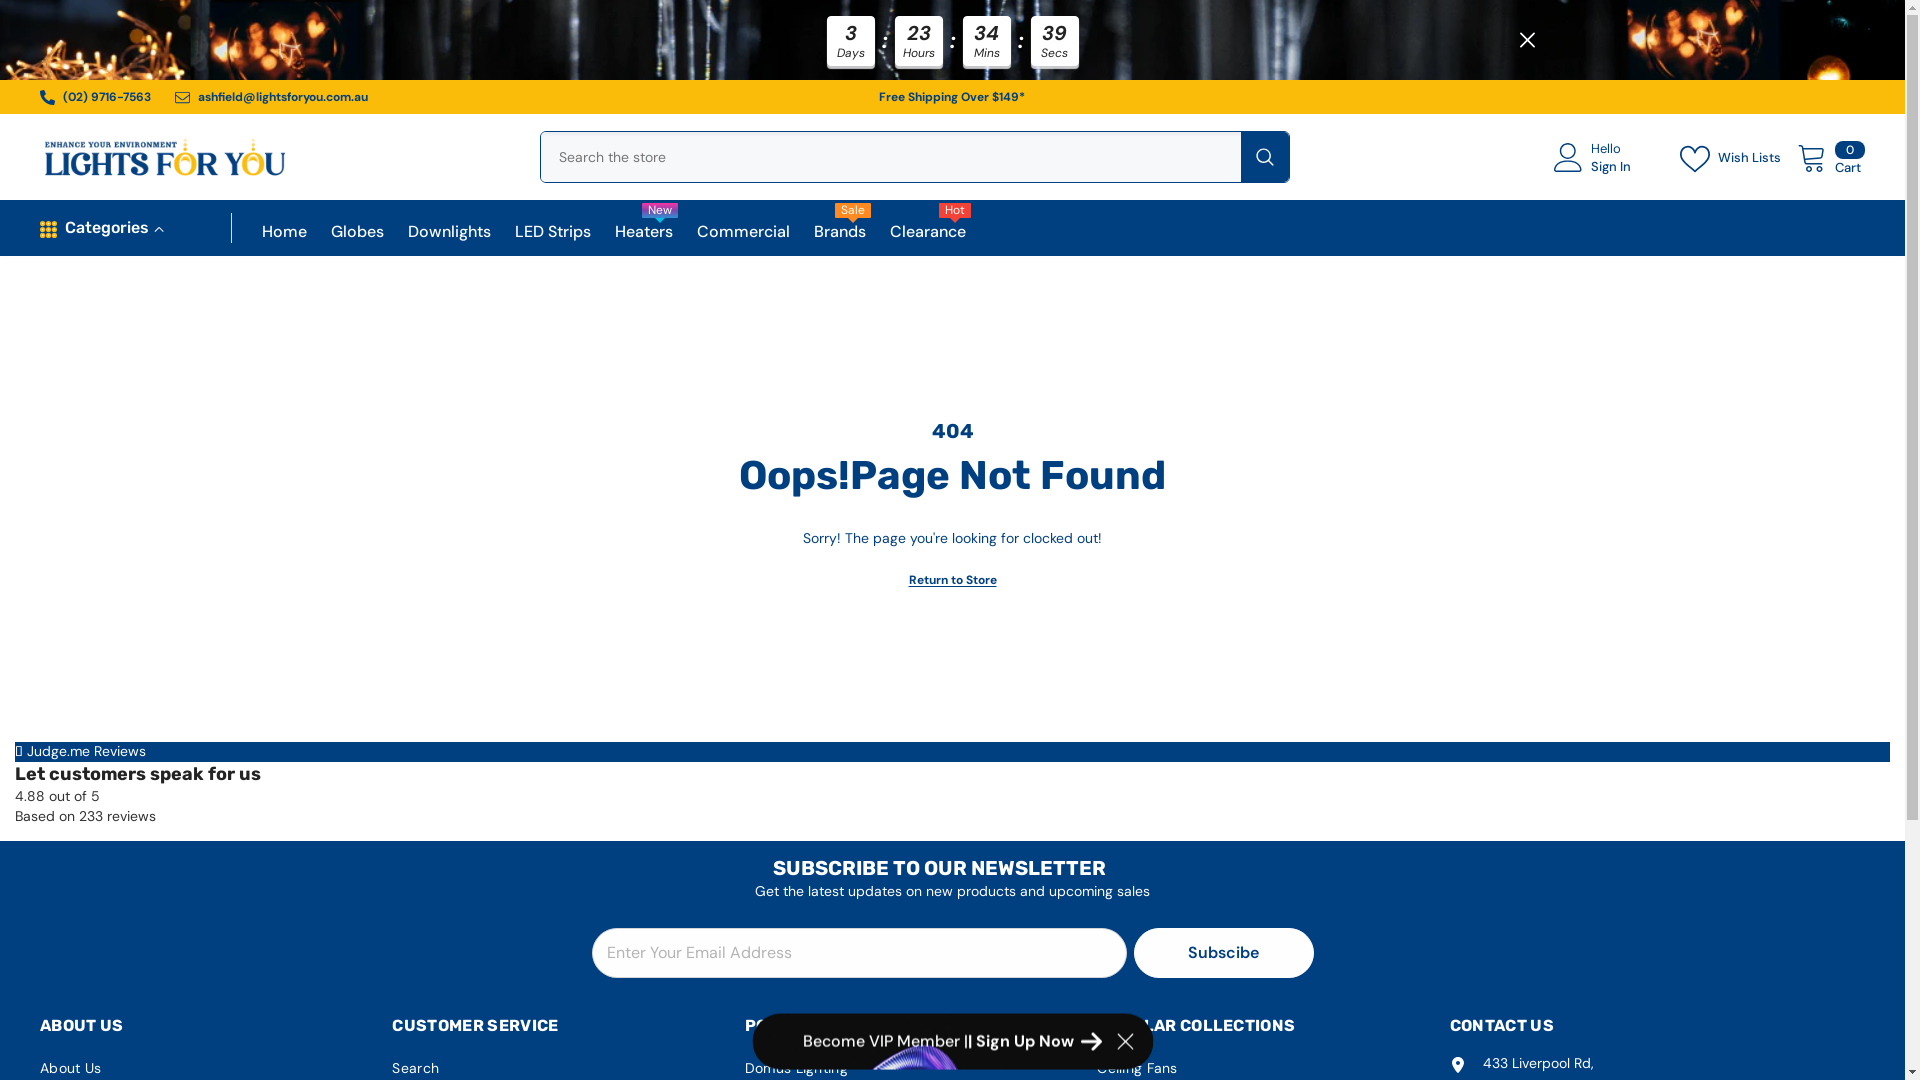 The width and height of the screenshot is (1920, 1080). Describe the element at coordinates (952, 580) in the screenshot. I see `Return to Store` at that location.